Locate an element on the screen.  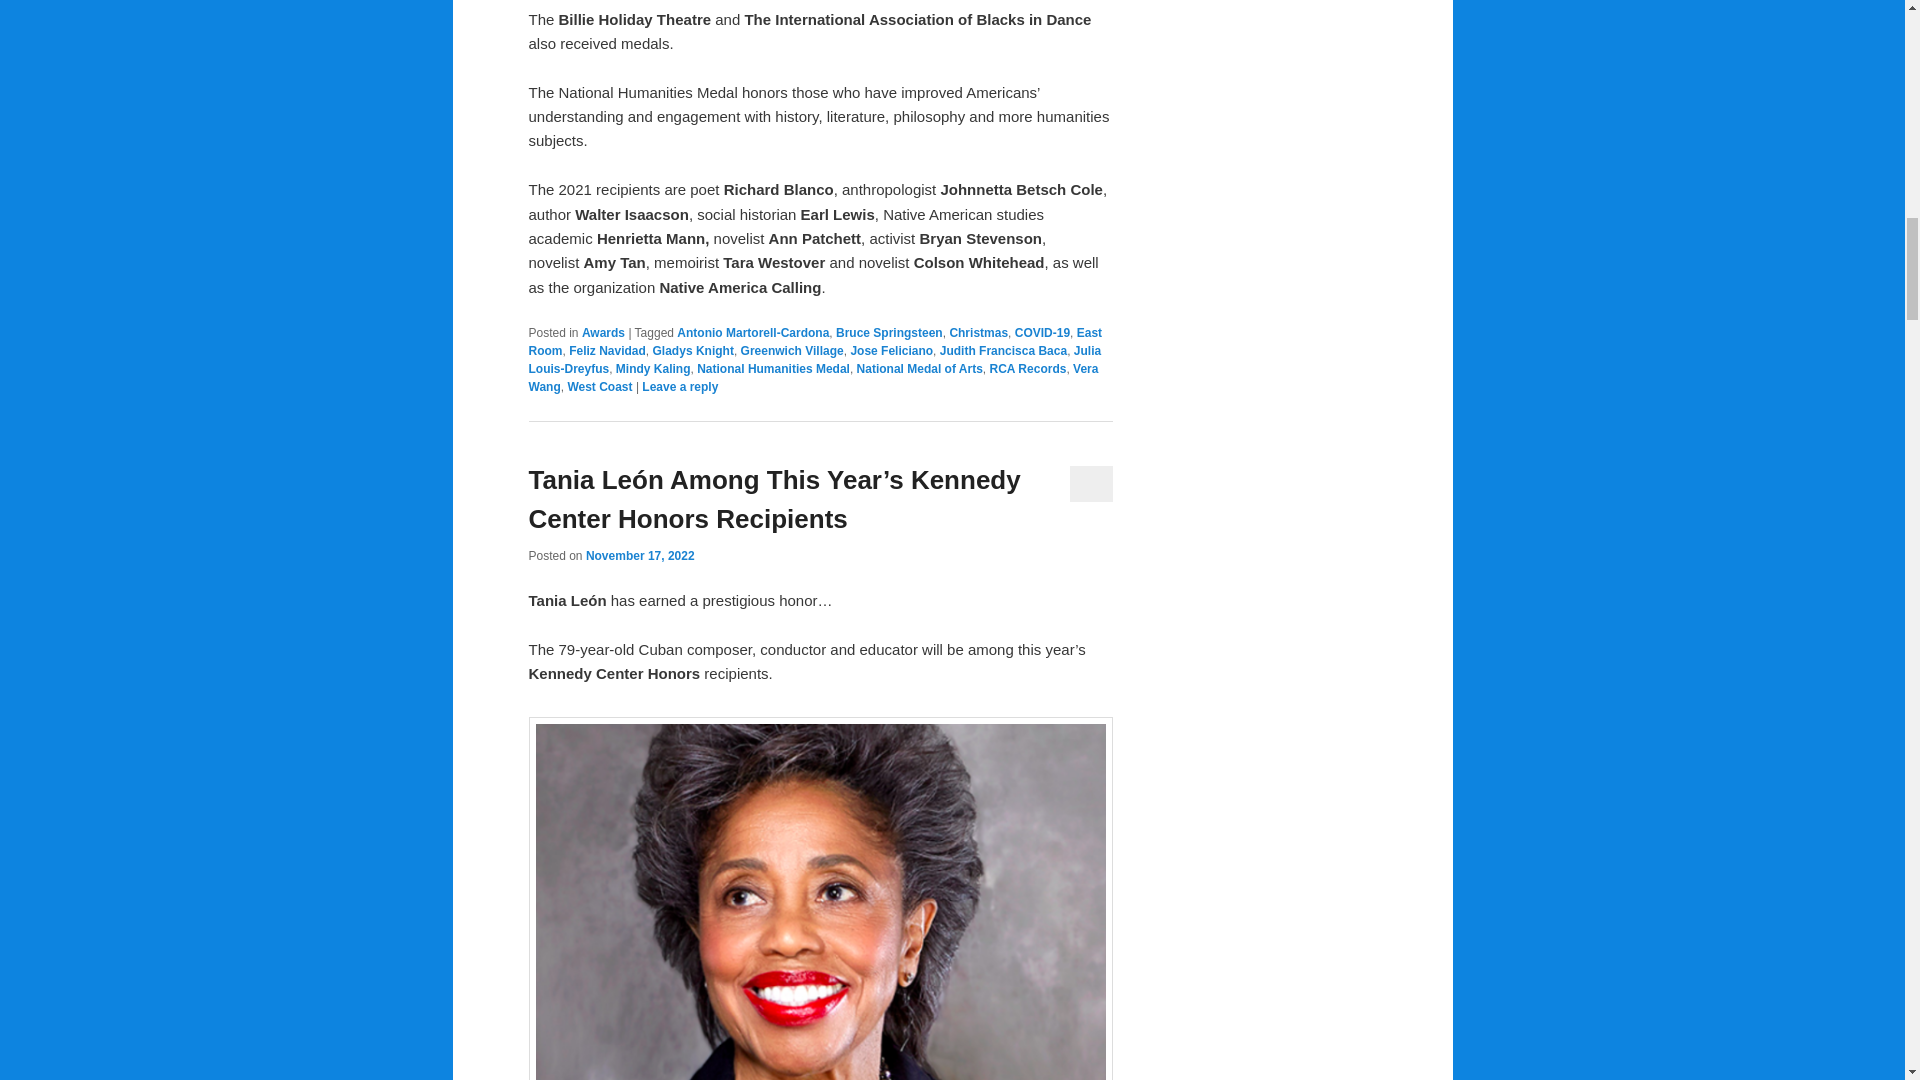
COVID-19 is located at coordinates (1042, 333).